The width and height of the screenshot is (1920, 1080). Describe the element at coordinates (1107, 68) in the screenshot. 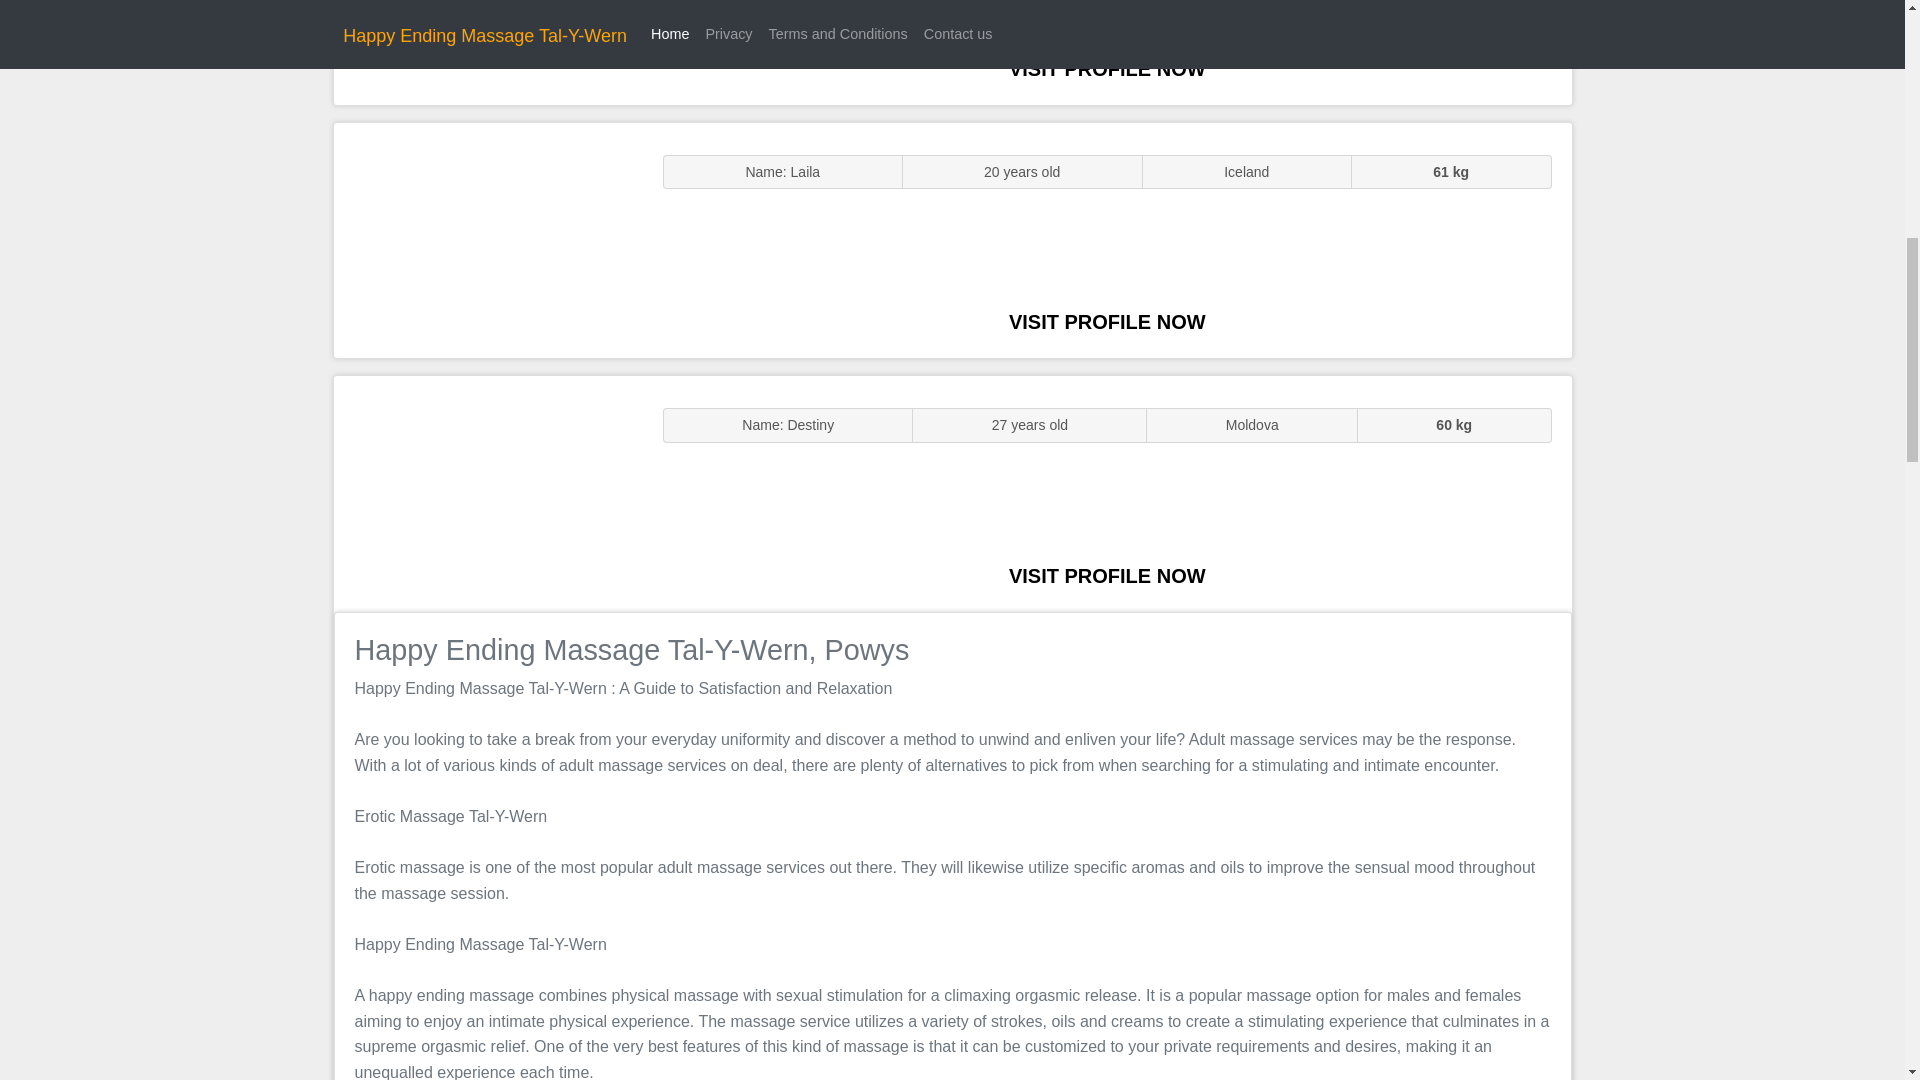

I see `VISIT PROFILE NOW` at that location.